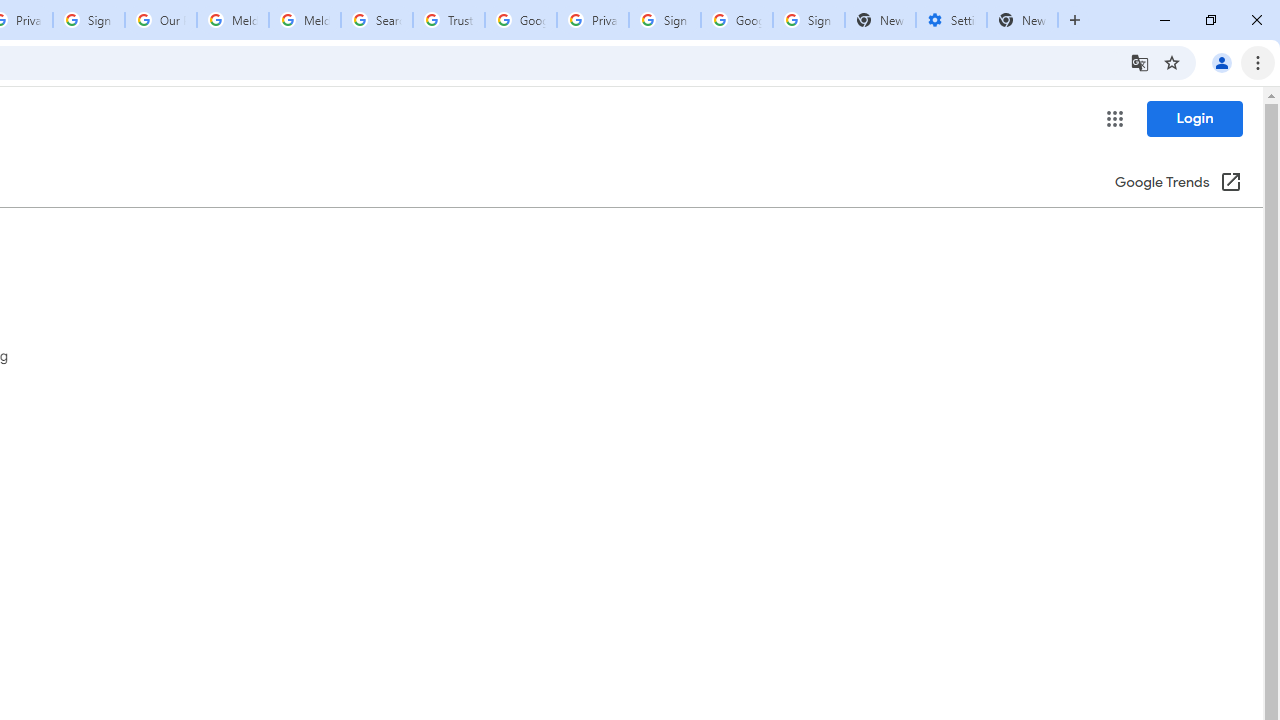  Describe the element at coordinates (951, 20) in the screenshot. I see `Settings - Addresses and more` at that location.